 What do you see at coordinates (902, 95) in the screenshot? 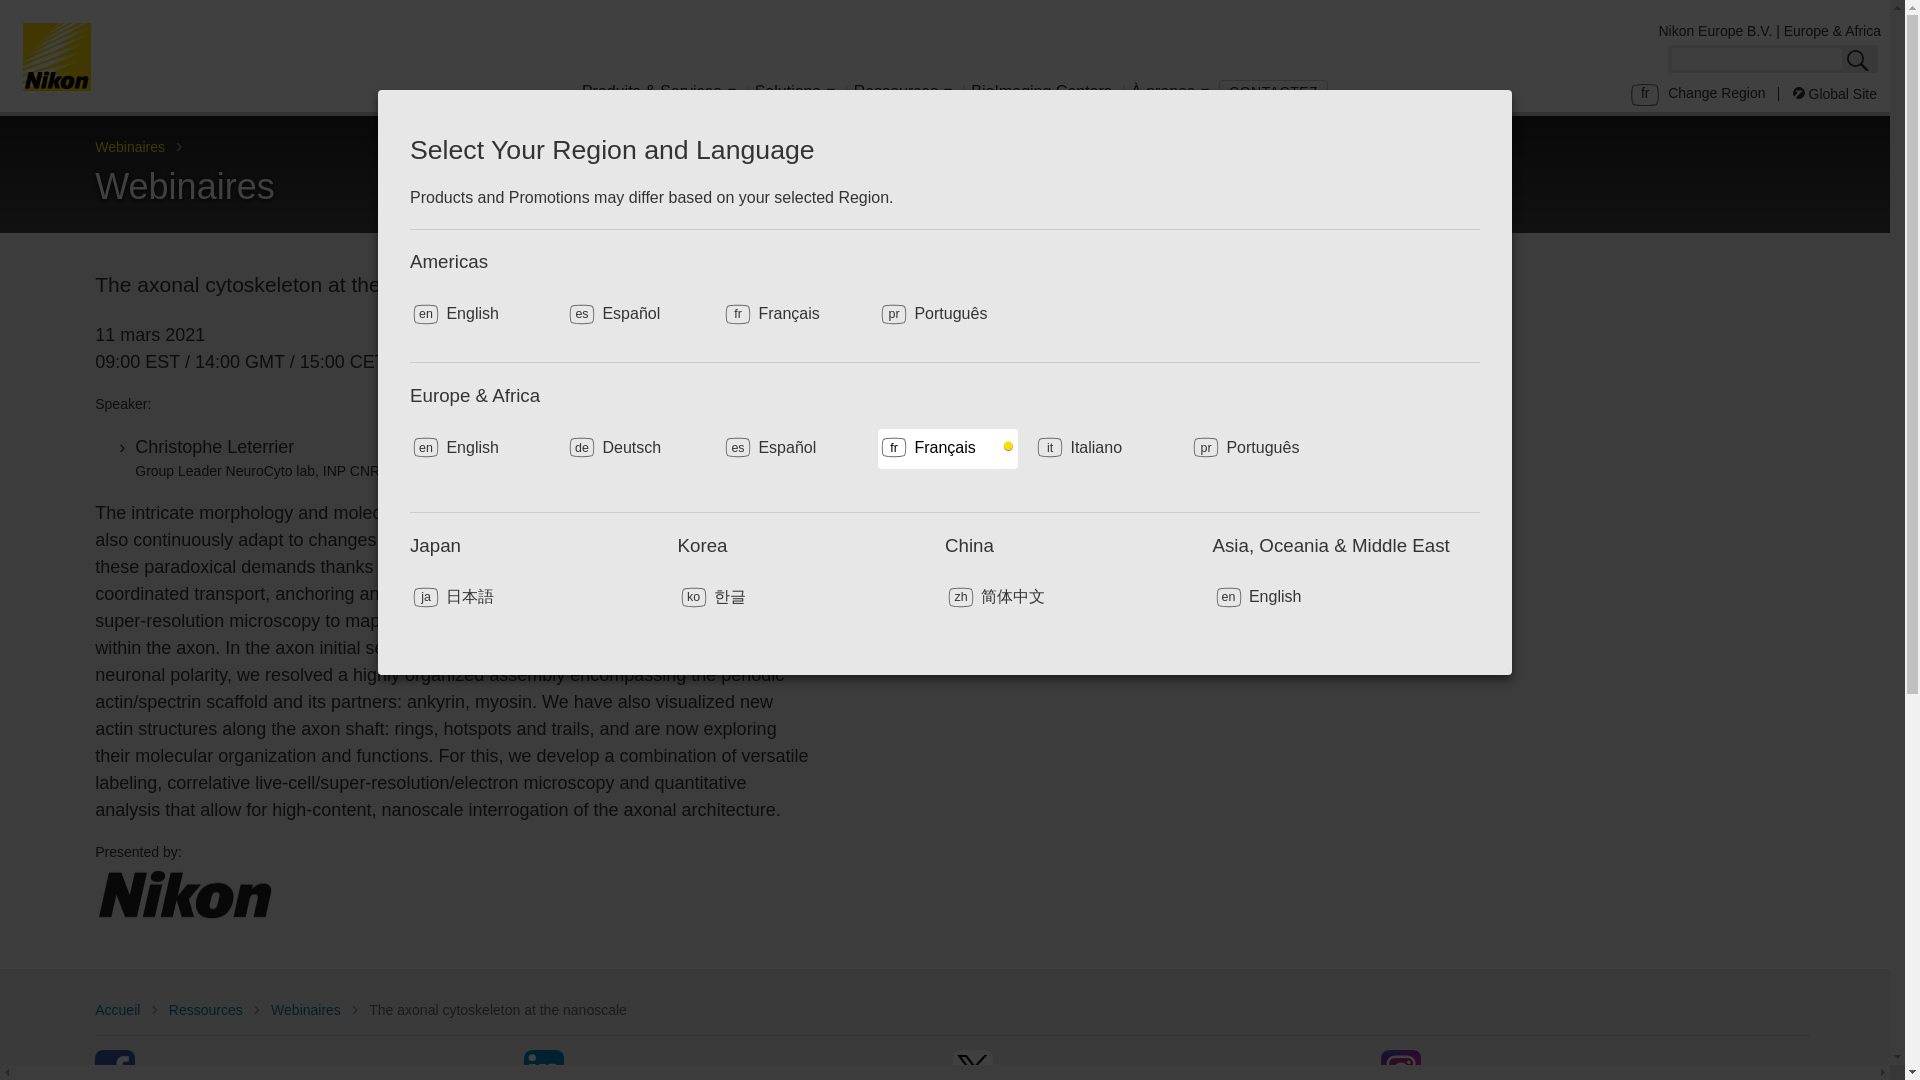
I see `Ressources` at bounding box center [902, 95].